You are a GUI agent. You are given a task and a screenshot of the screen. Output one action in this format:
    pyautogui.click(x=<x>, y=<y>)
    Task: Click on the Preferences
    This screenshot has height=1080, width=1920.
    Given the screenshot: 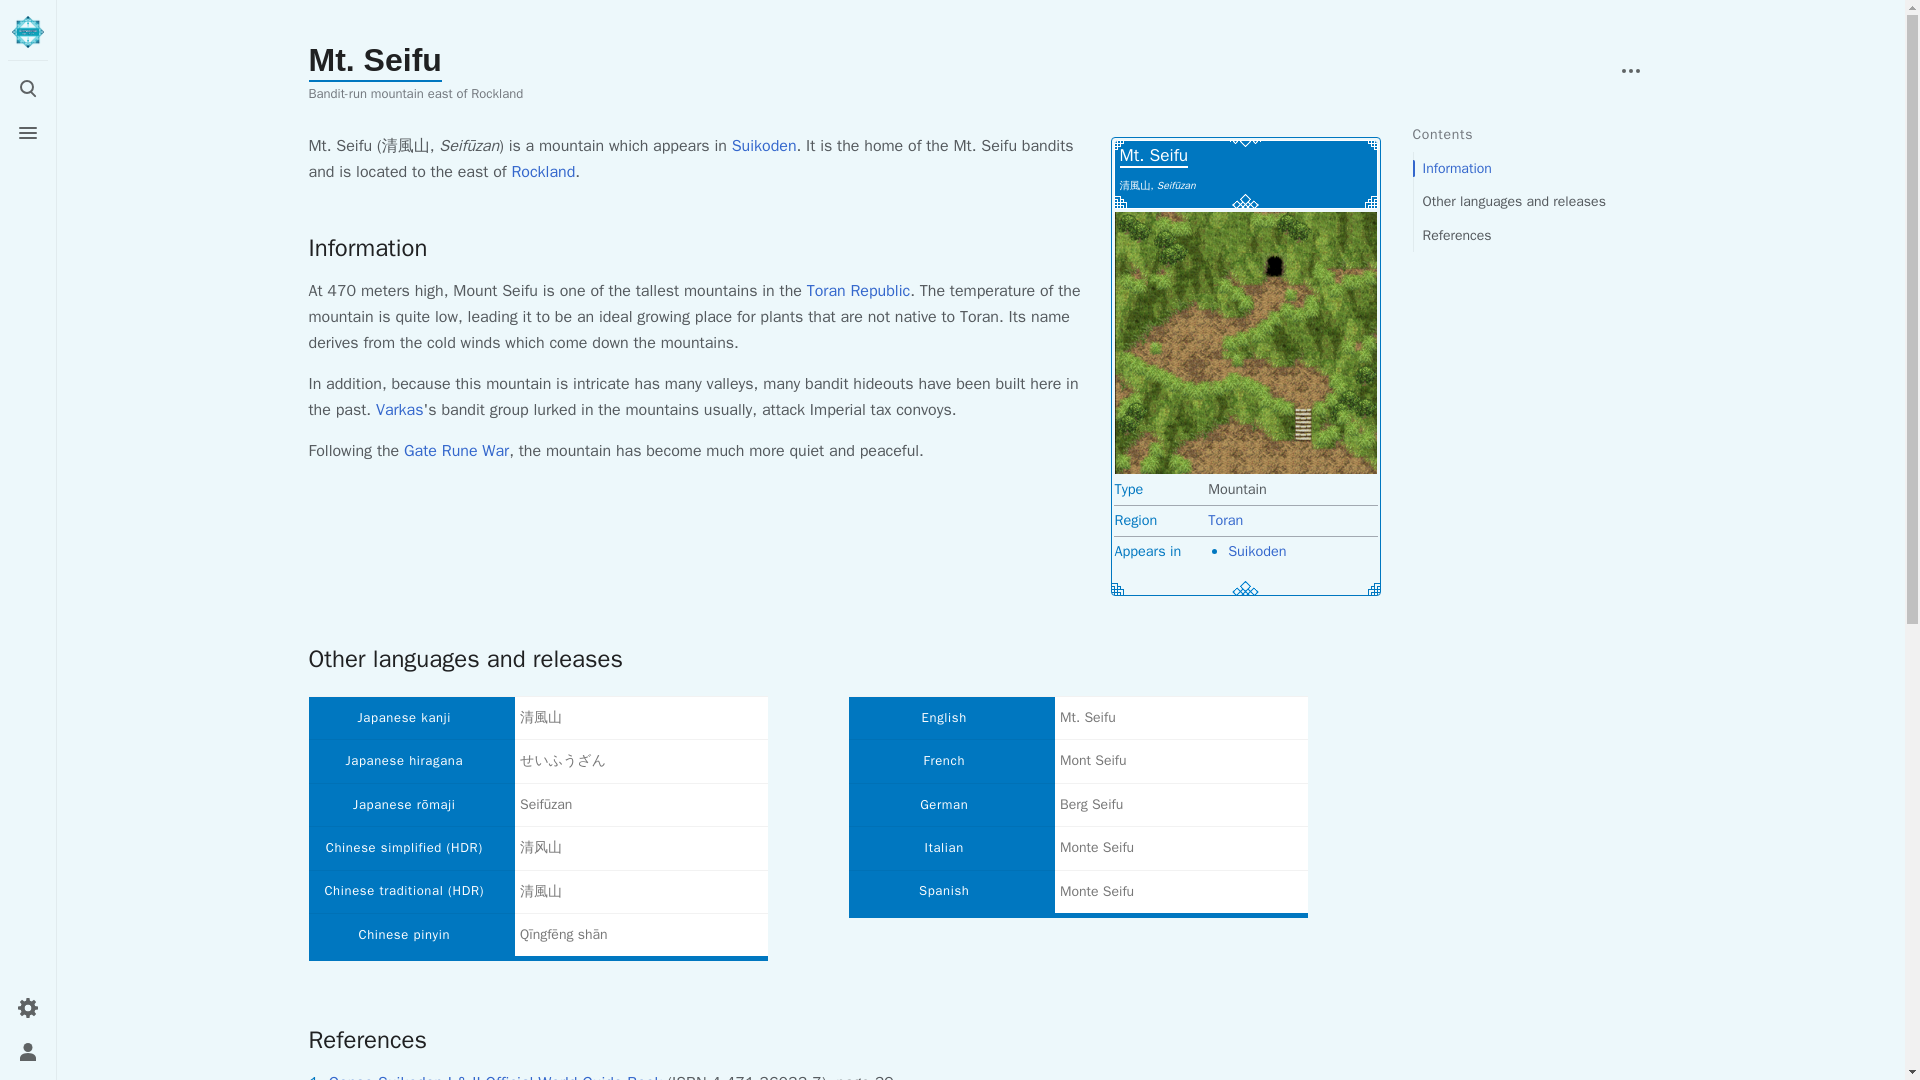 What is the action you would take?
    pyautogui.click(x=28, y=1008)
    